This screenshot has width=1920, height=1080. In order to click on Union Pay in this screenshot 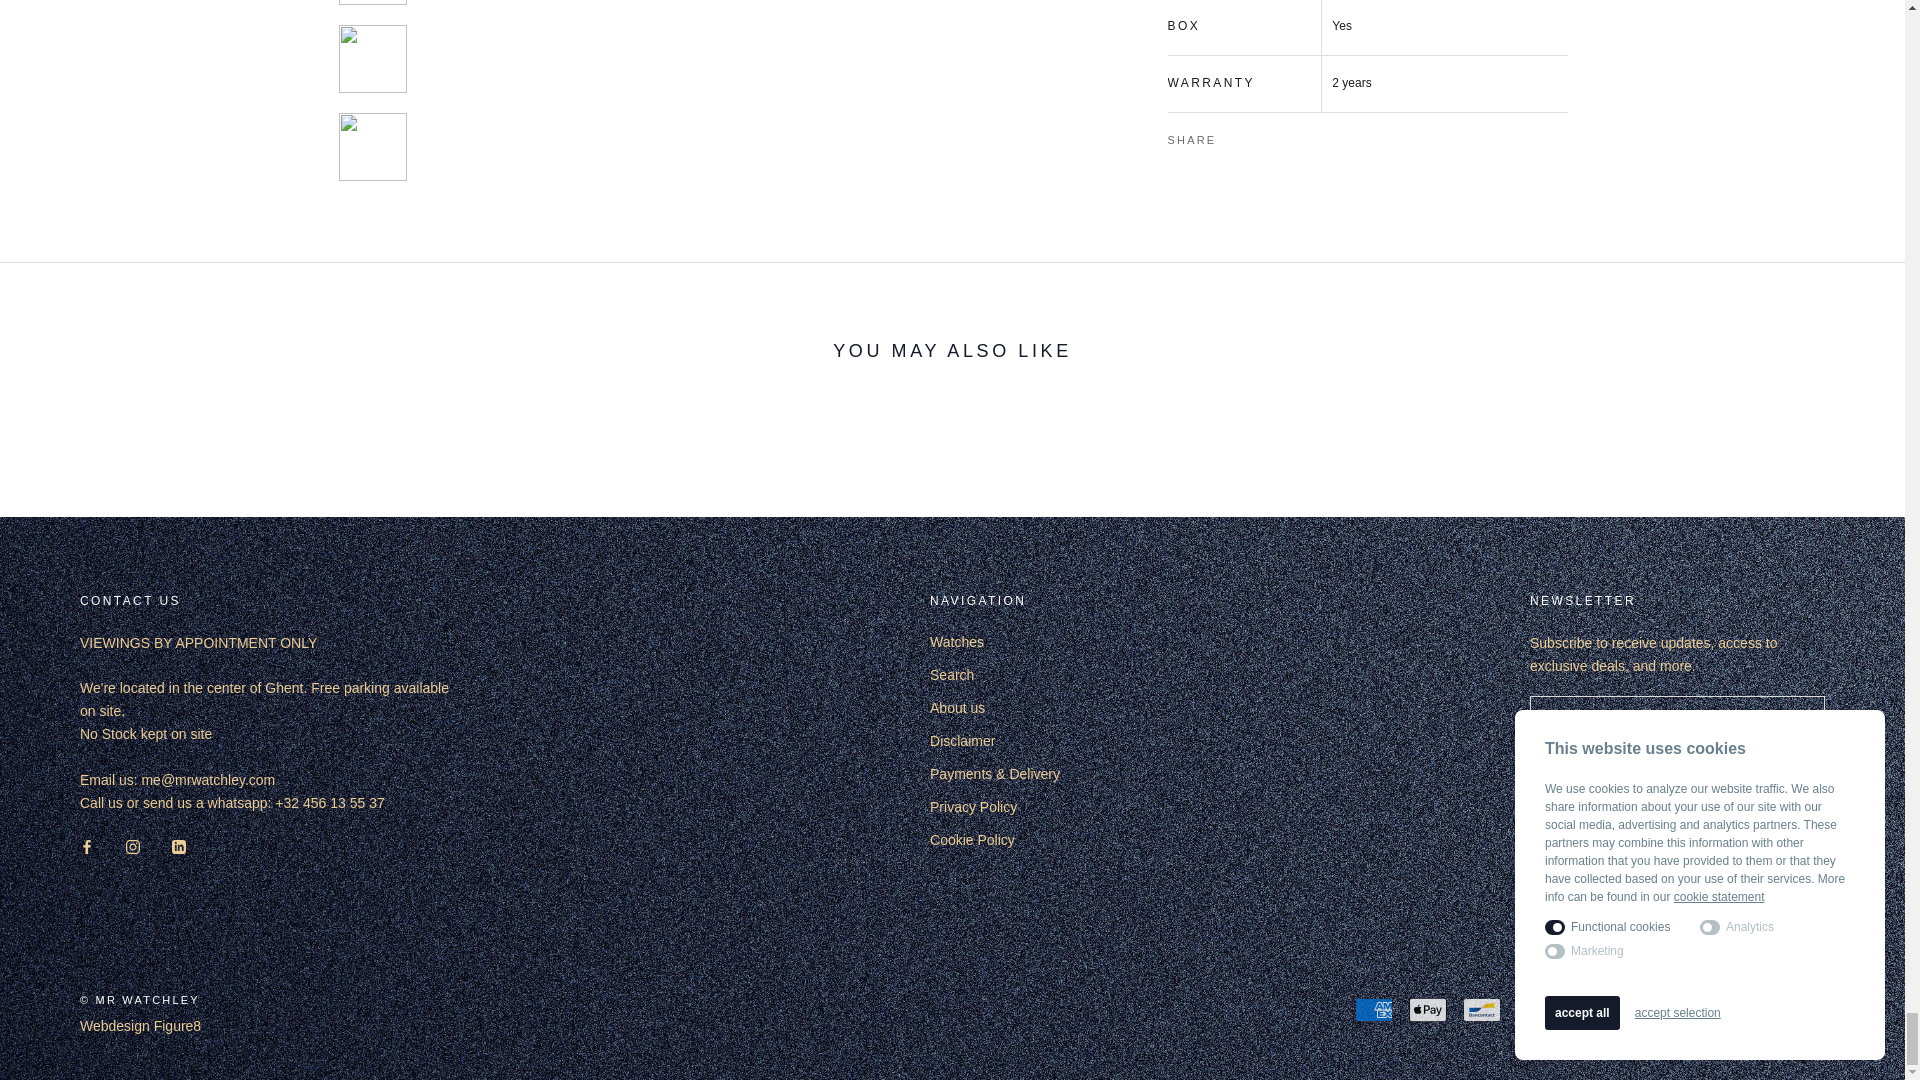, I will do `click(1752, 1009)`.